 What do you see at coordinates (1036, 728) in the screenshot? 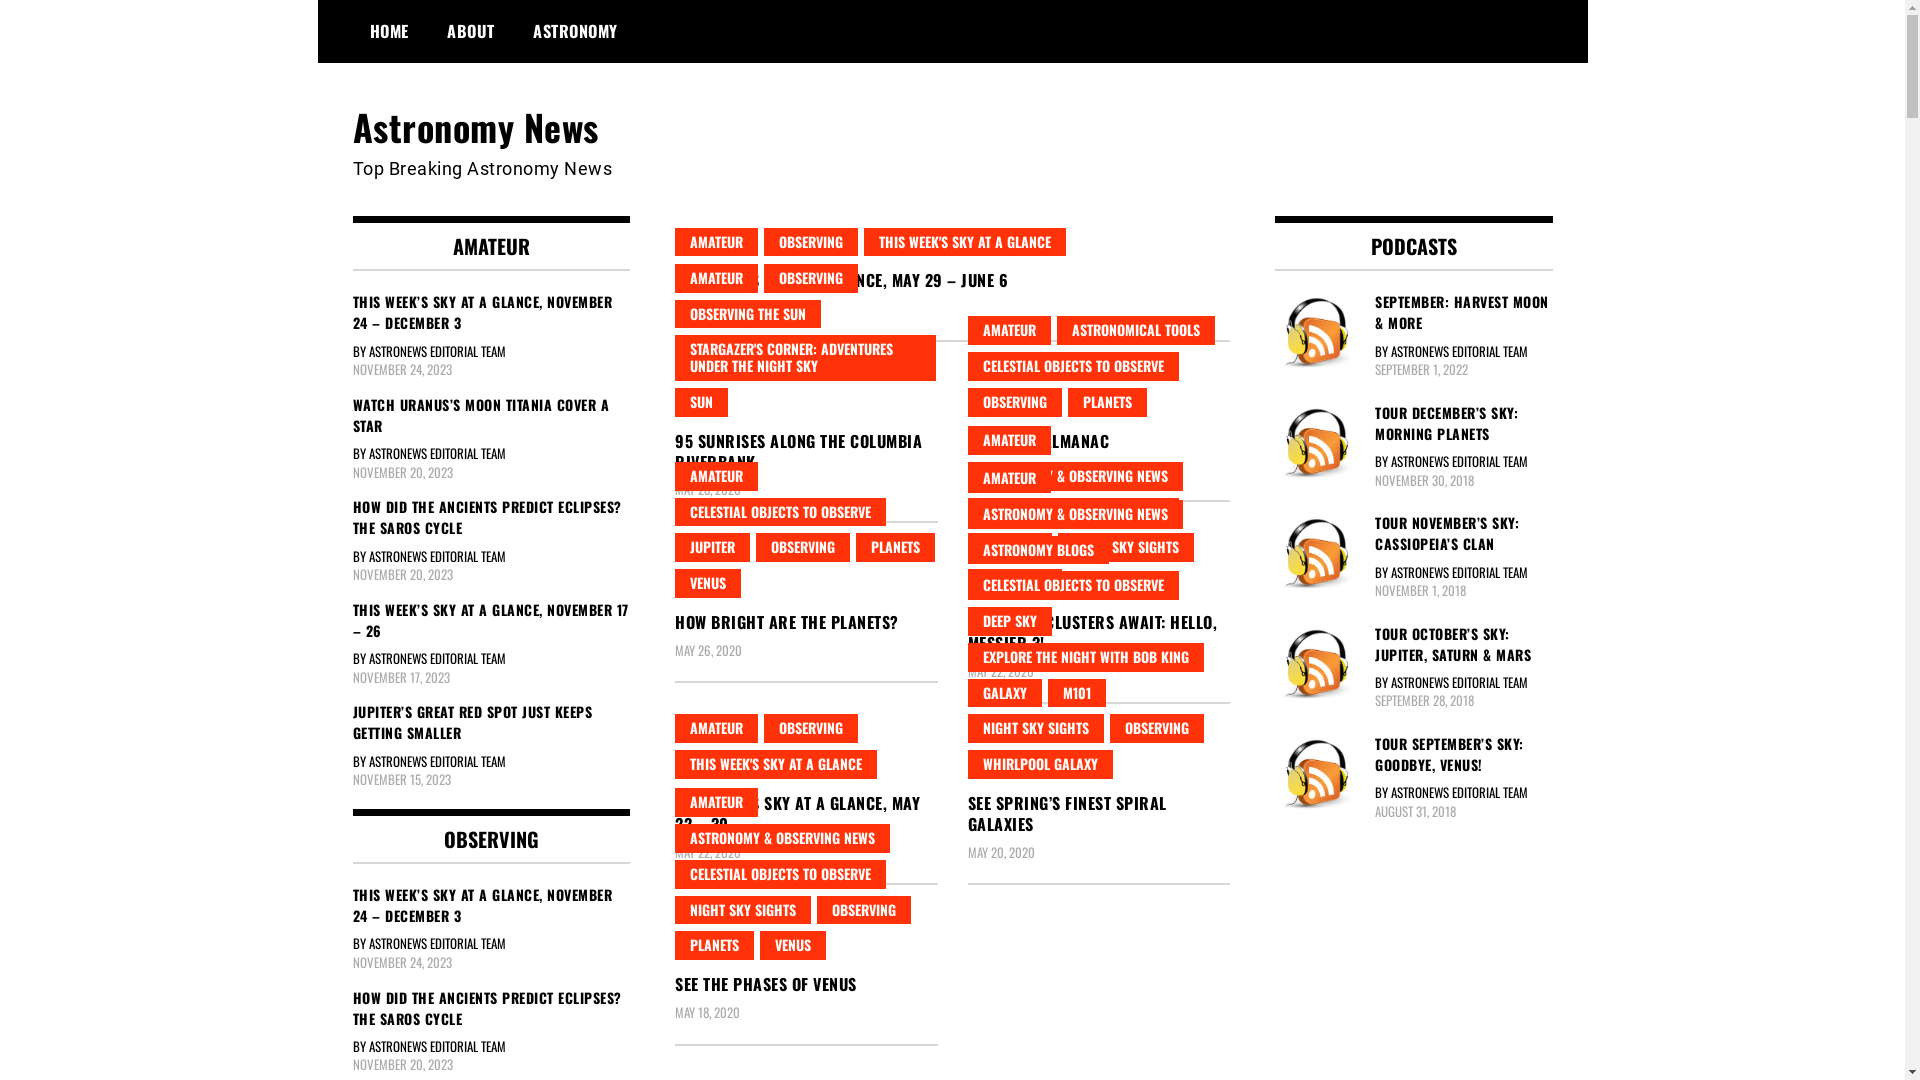
I see `NIGHT SKY SIGHTS` at bounding box center [1036, 728].